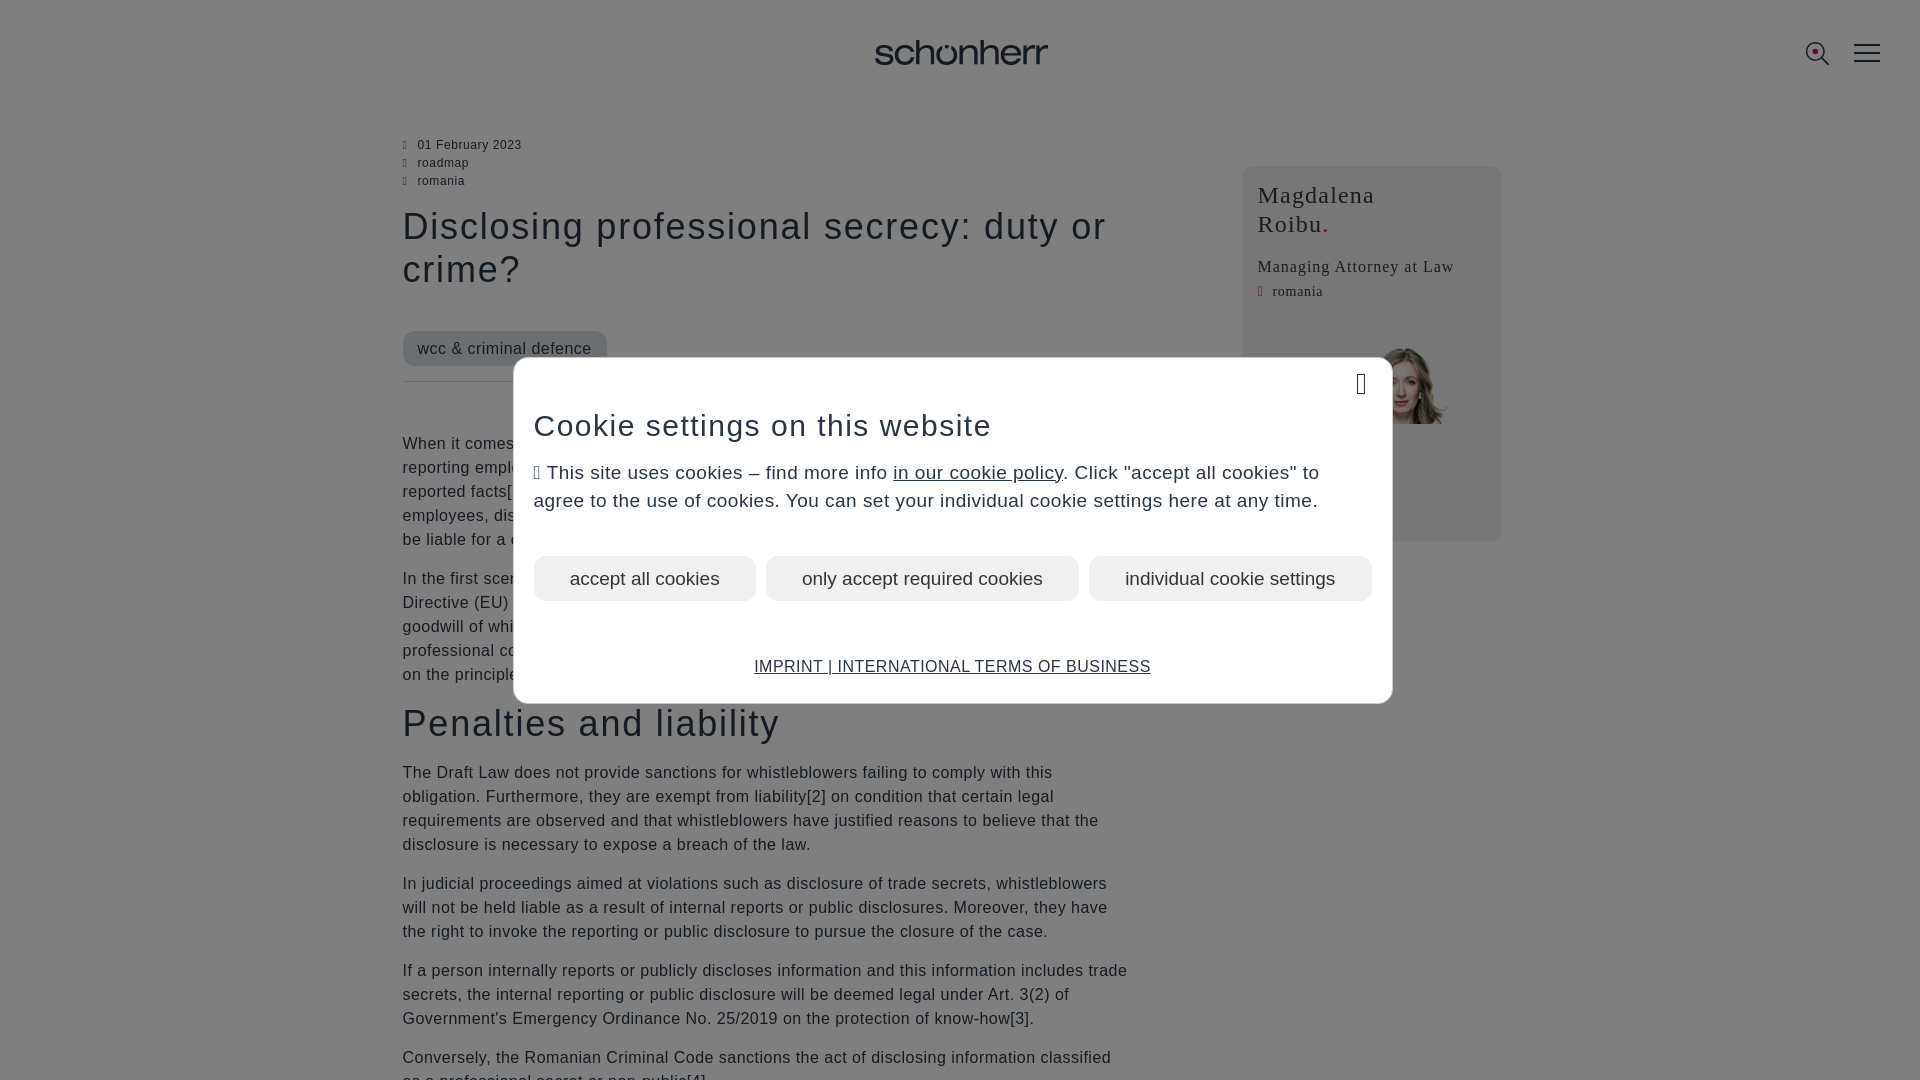  I want to click on Schonherr, so click(962, 54).